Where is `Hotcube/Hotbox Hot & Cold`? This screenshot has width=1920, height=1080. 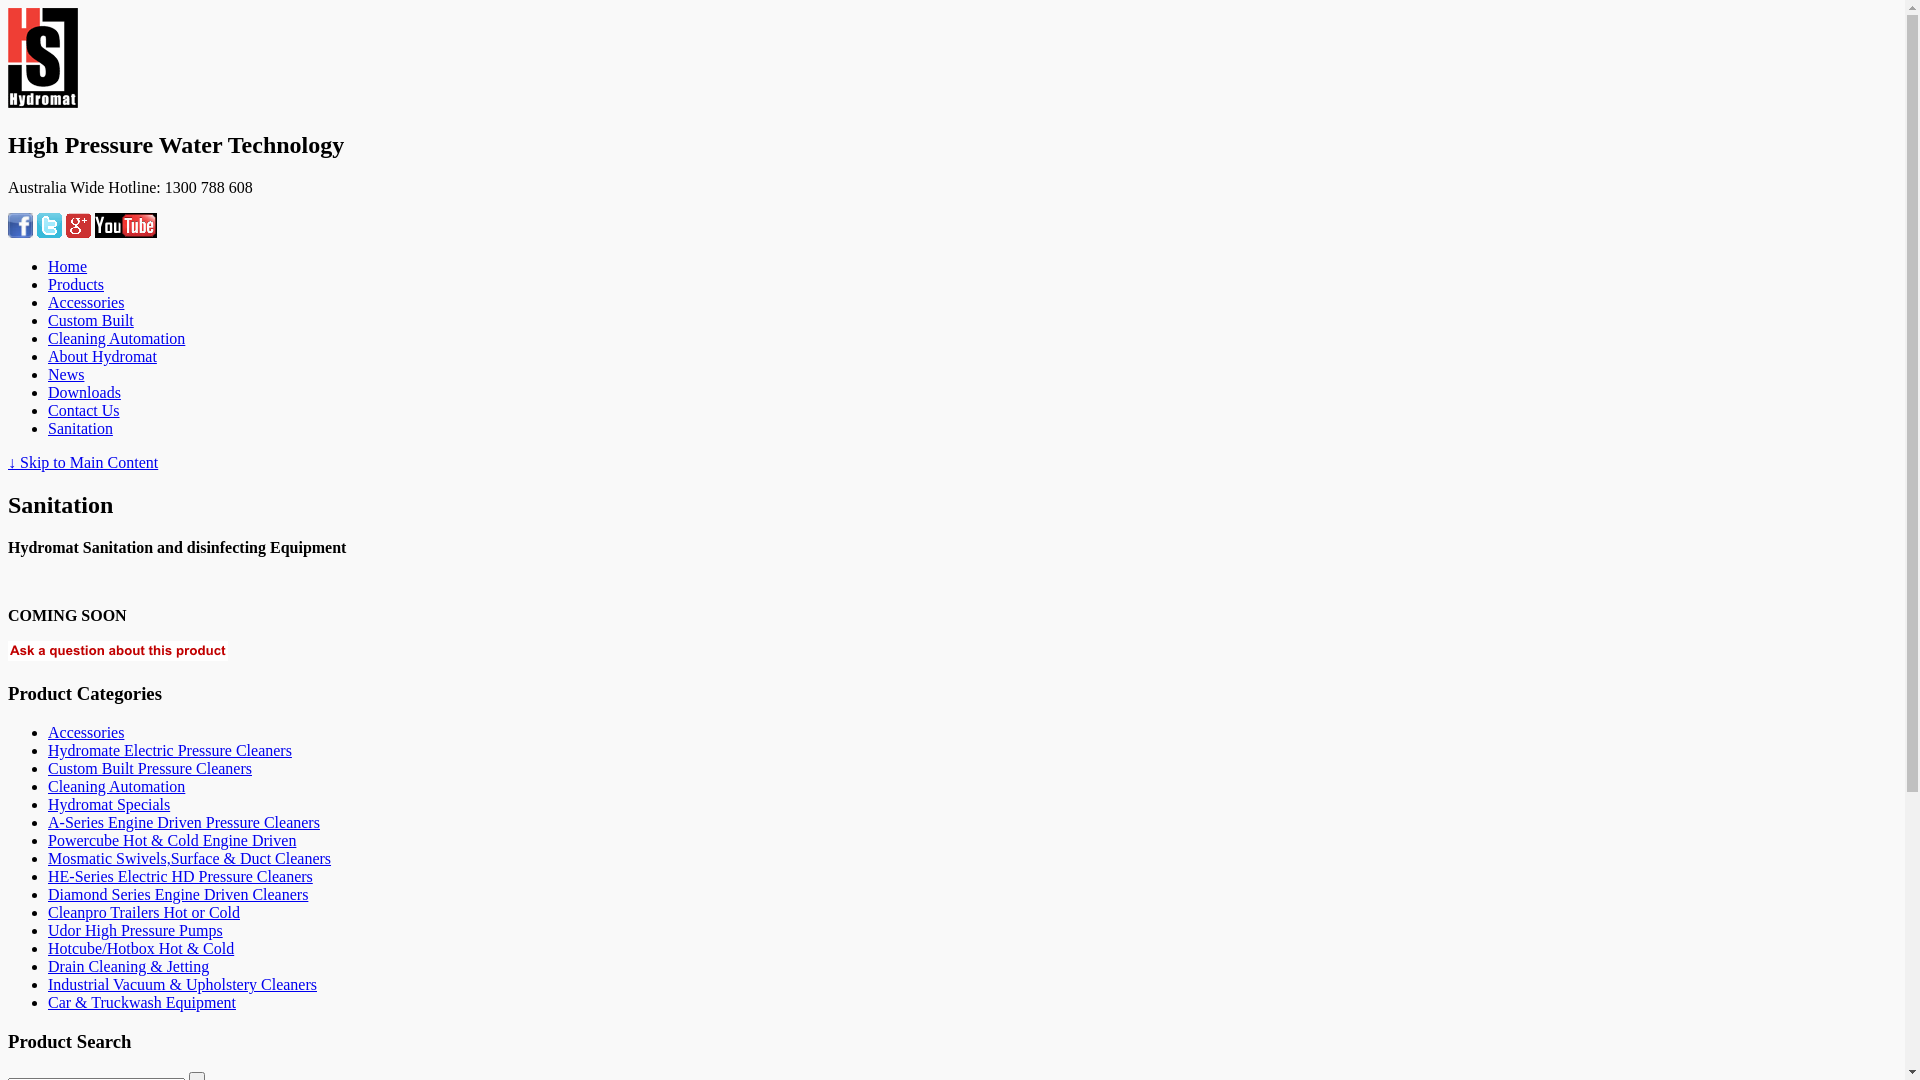
Hotcube/Hotbox Hot & Cold is located at coordinates (141, 948).